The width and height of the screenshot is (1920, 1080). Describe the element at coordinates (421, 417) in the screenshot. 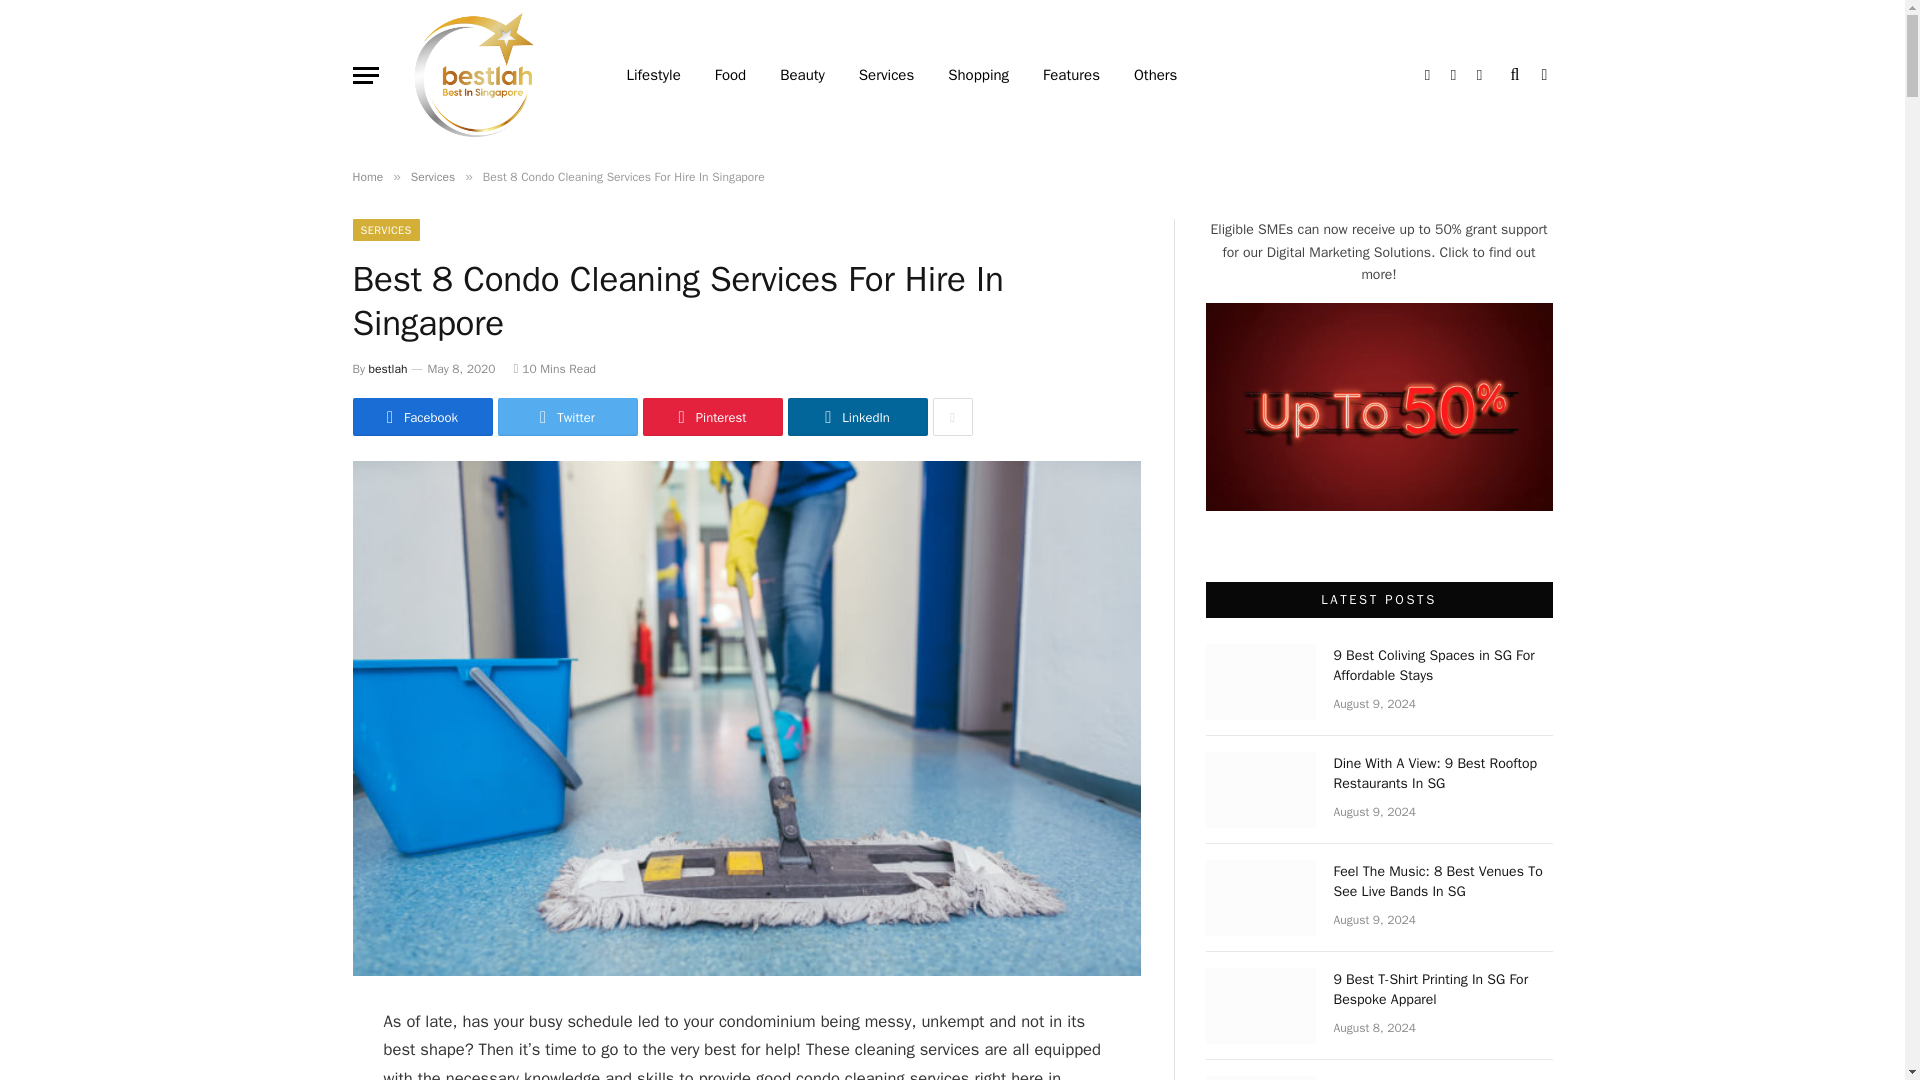

I see `Facebook` at that location.